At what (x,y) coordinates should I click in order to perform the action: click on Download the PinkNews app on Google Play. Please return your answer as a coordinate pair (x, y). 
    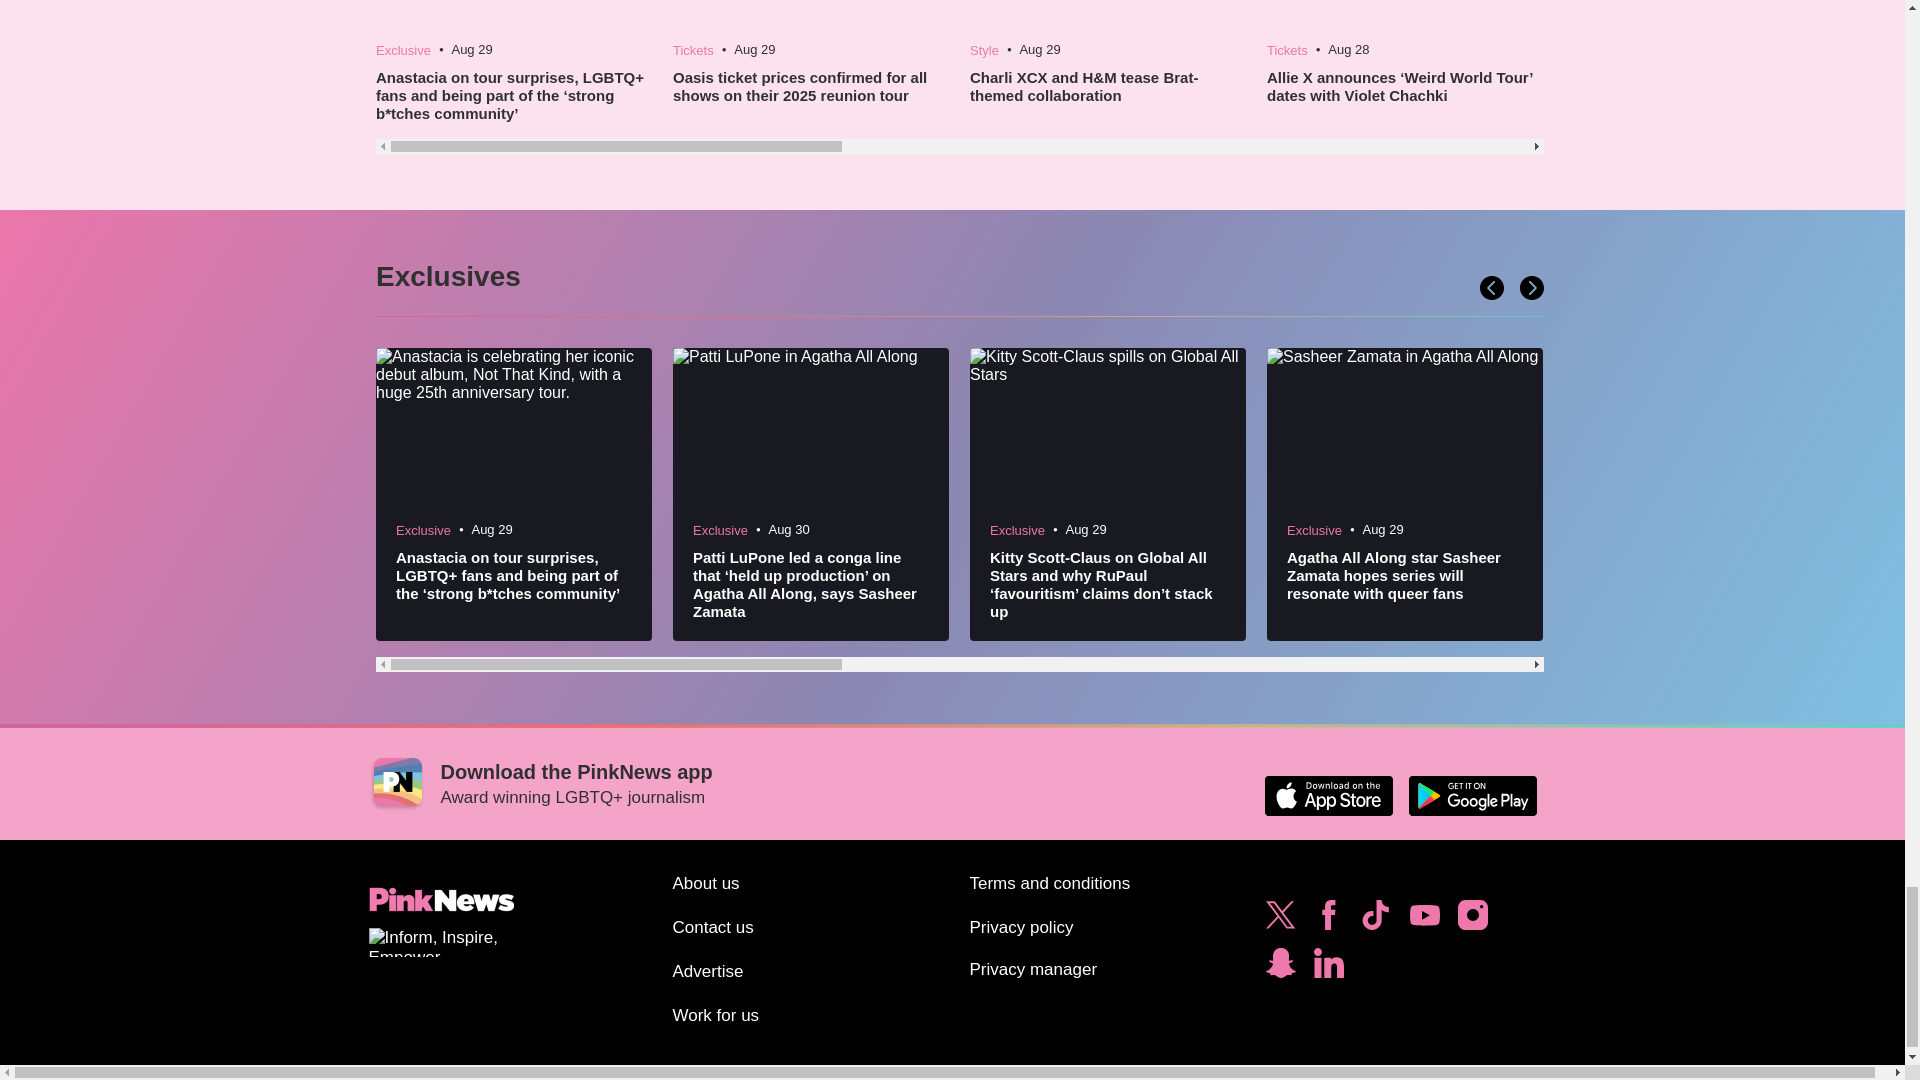
    Looking at the image, I should click on (1472, 796).